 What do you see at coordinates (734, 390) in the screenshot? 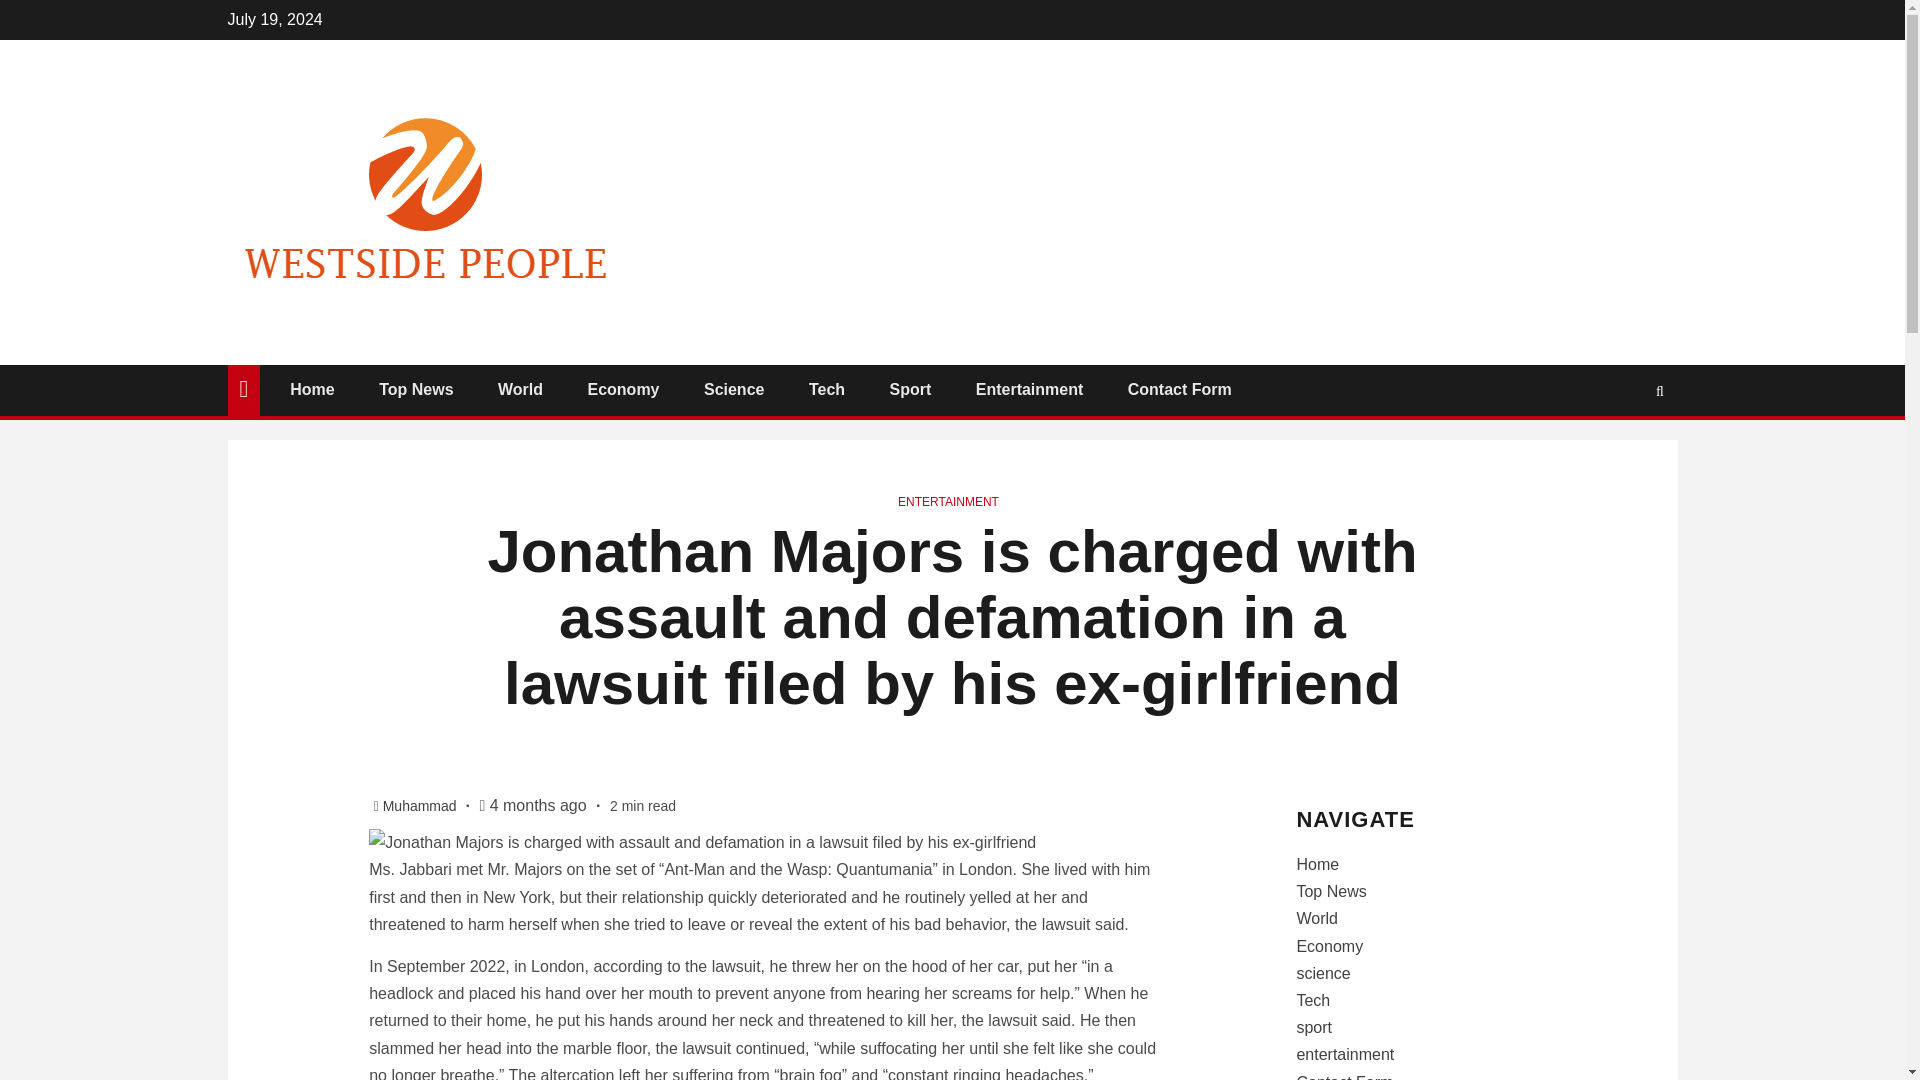
I see `Science` at bounding box center [734, 390].